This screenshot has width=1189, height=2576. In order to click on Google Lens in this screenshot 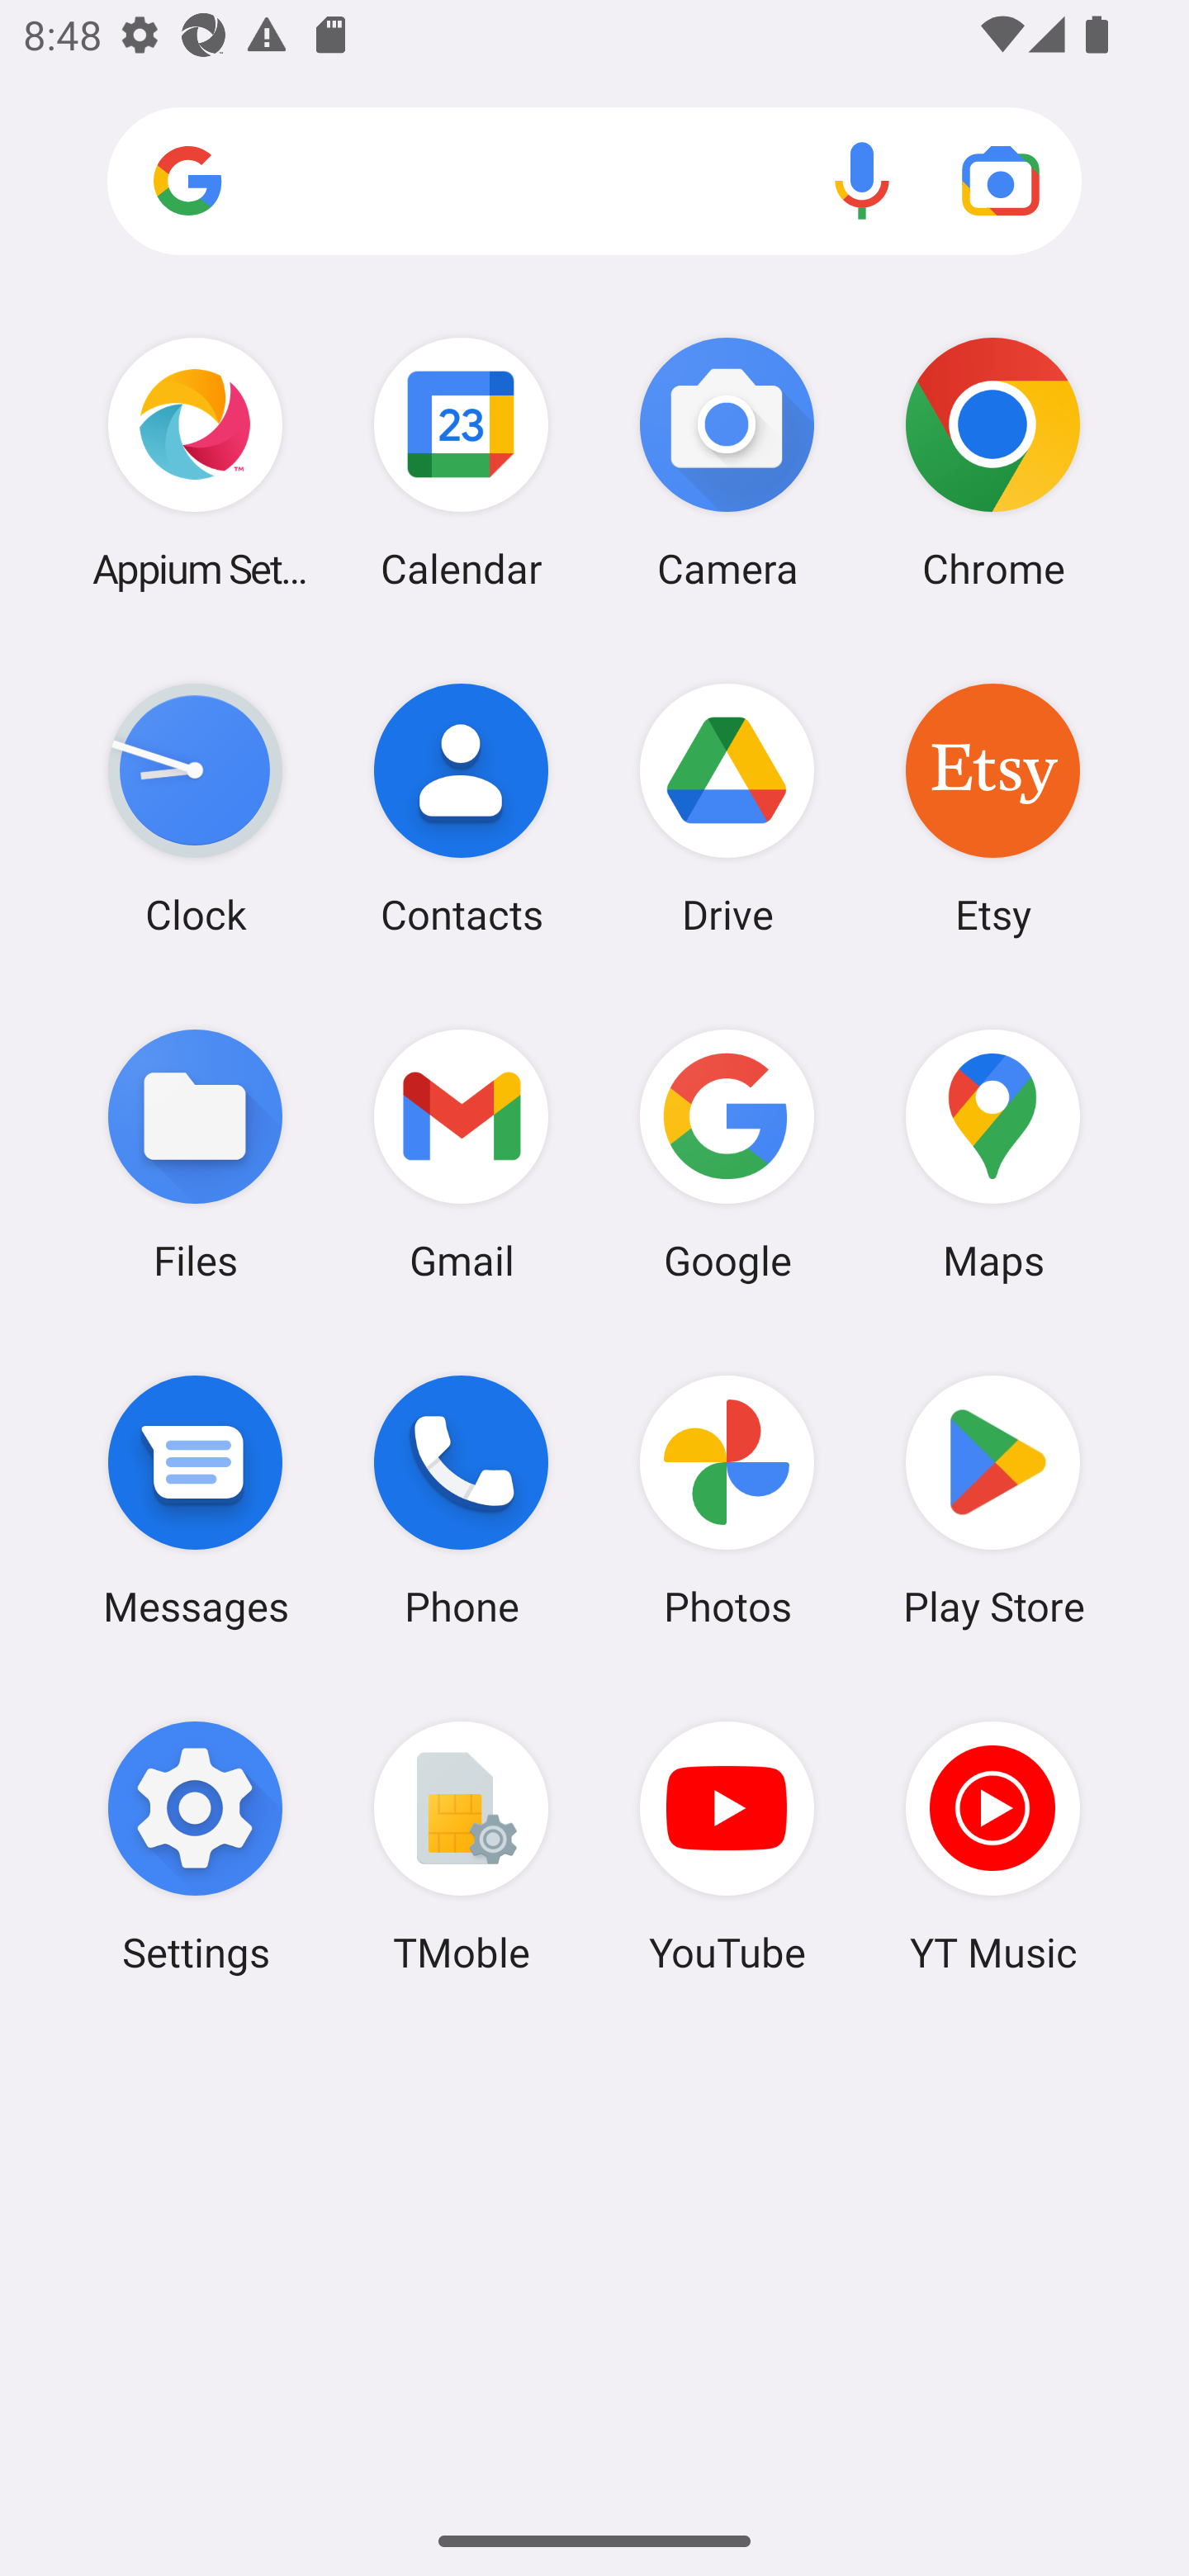, I will do `click(1001, 180)`.